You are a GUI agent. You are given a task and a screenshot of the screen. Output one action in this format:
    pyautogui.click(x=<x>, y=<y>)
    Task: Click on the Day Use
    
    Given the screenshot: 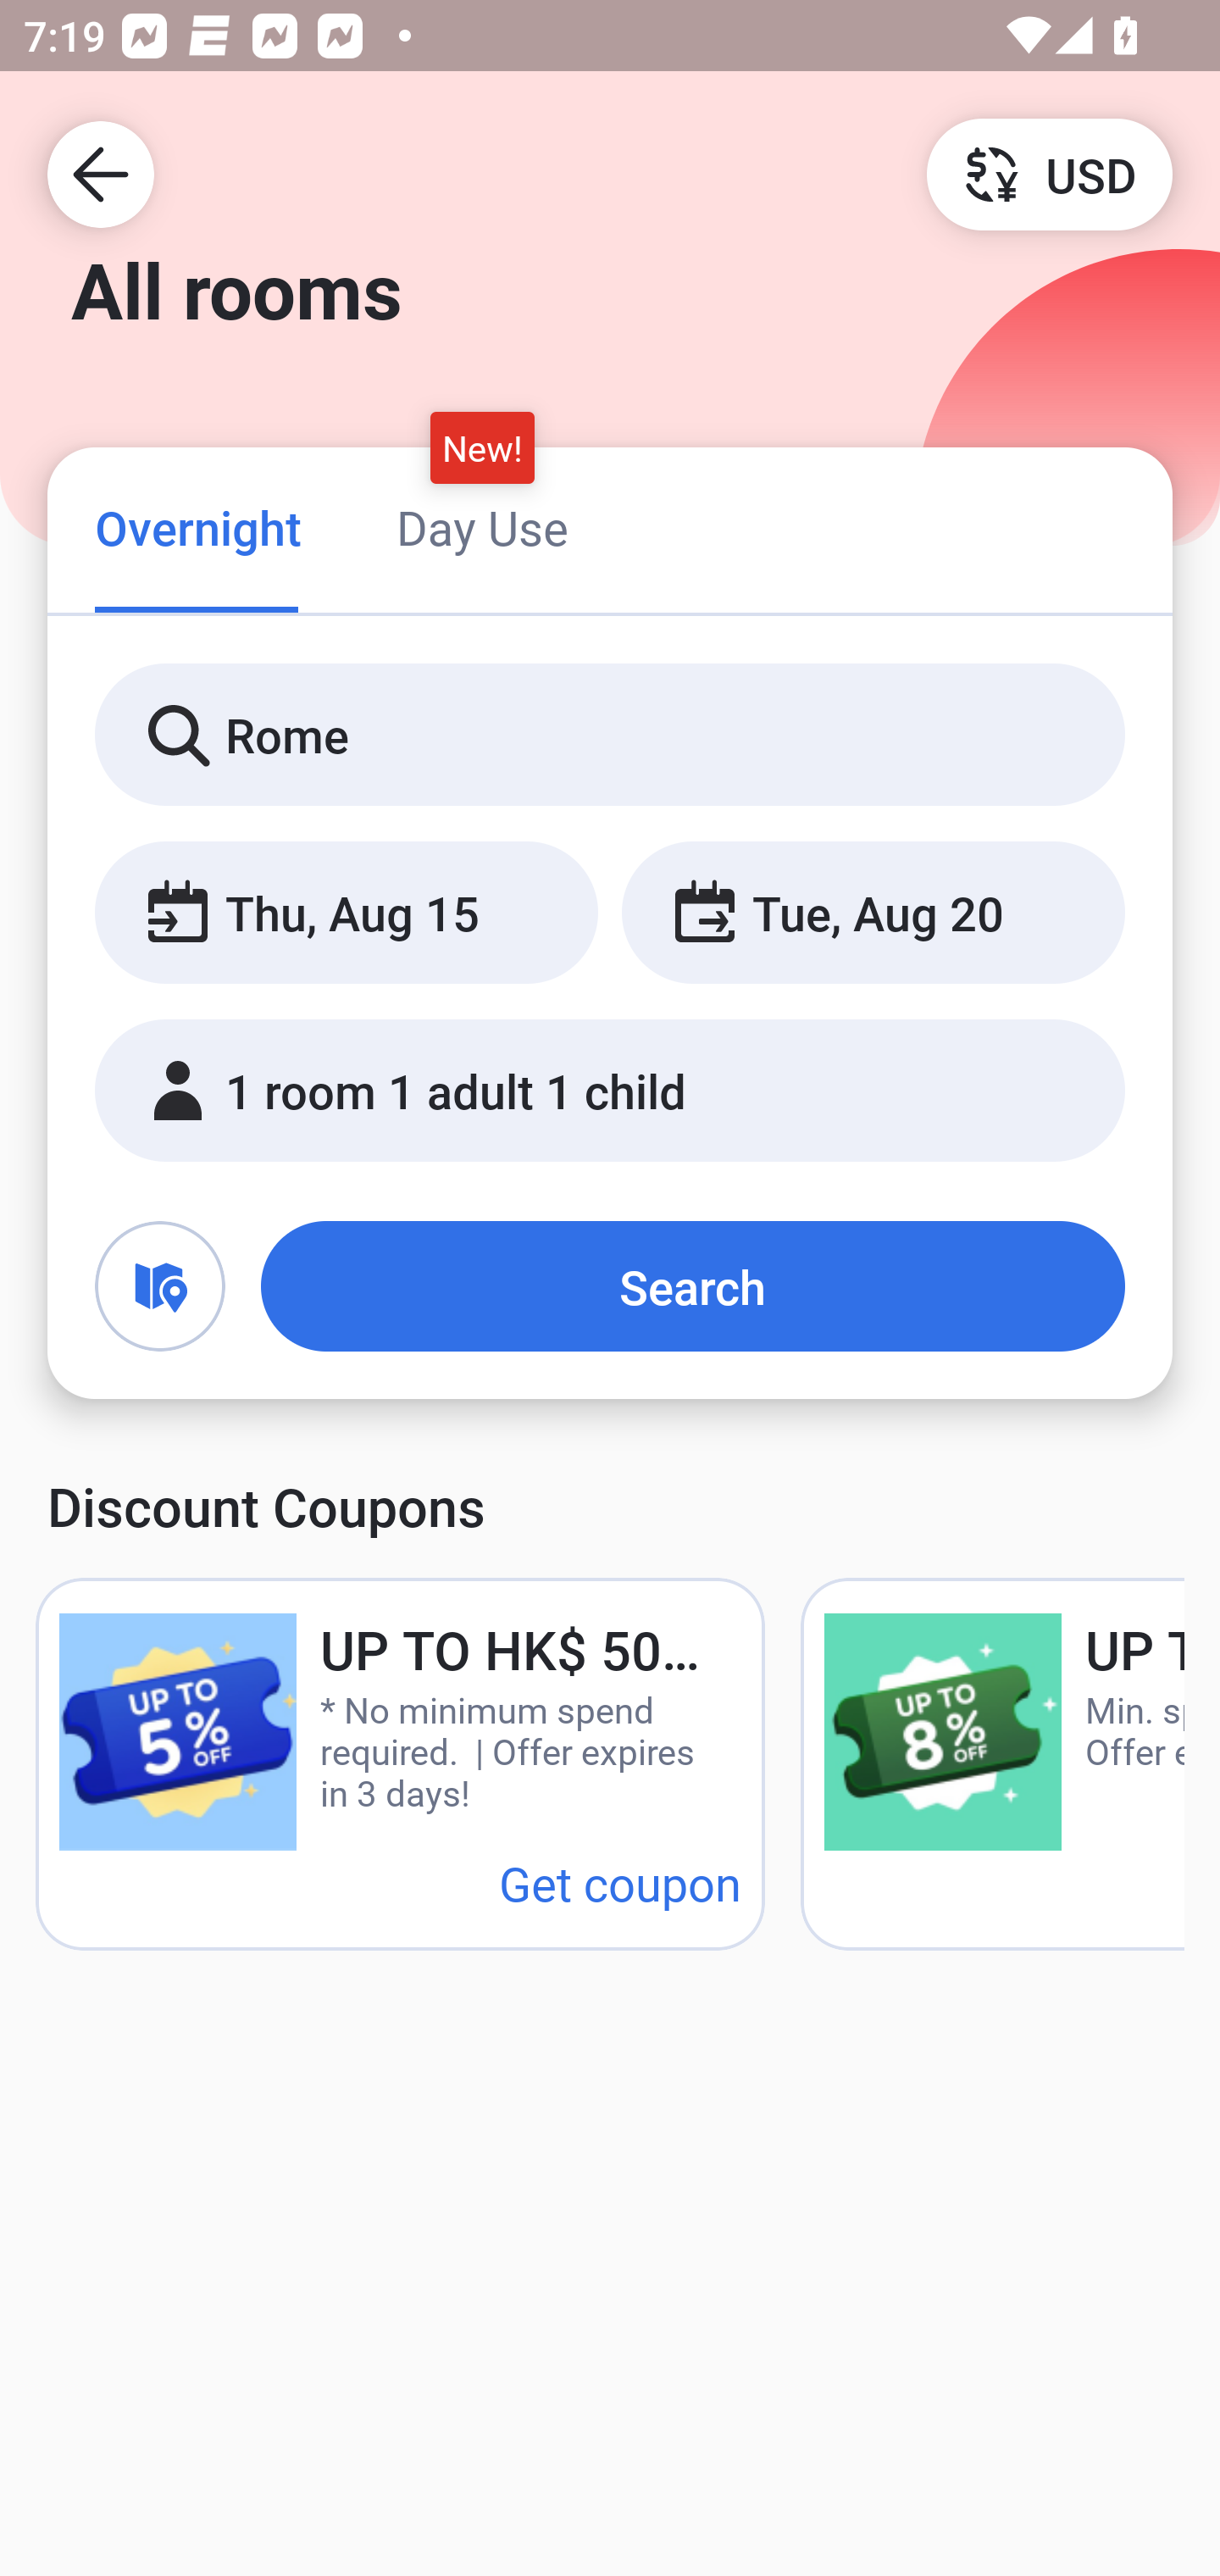 What is the action you would take?
    pyautogui.click(x=482, y=527)
    